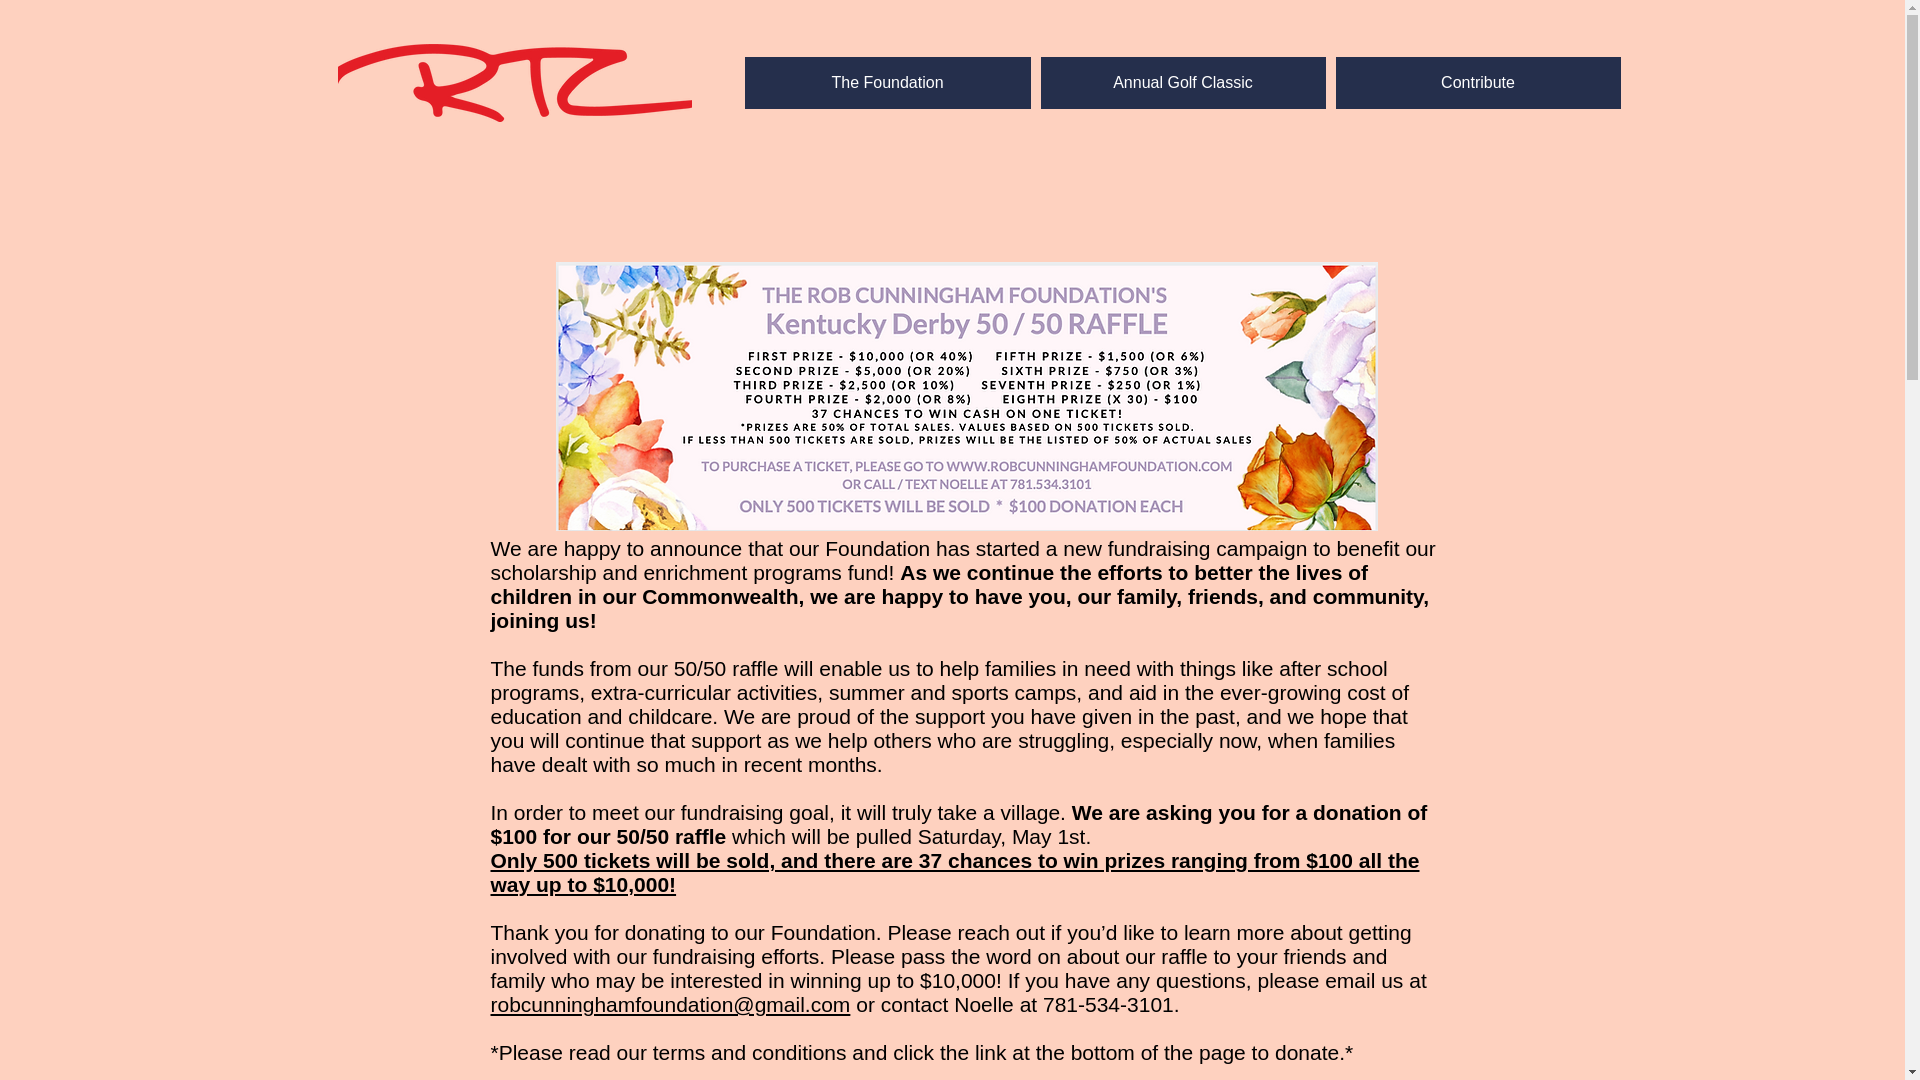  What do you see at coordinates (1111, 1004) in the screenshot?
I see `781-534-3101.` at bounding box center [1111, 1004].